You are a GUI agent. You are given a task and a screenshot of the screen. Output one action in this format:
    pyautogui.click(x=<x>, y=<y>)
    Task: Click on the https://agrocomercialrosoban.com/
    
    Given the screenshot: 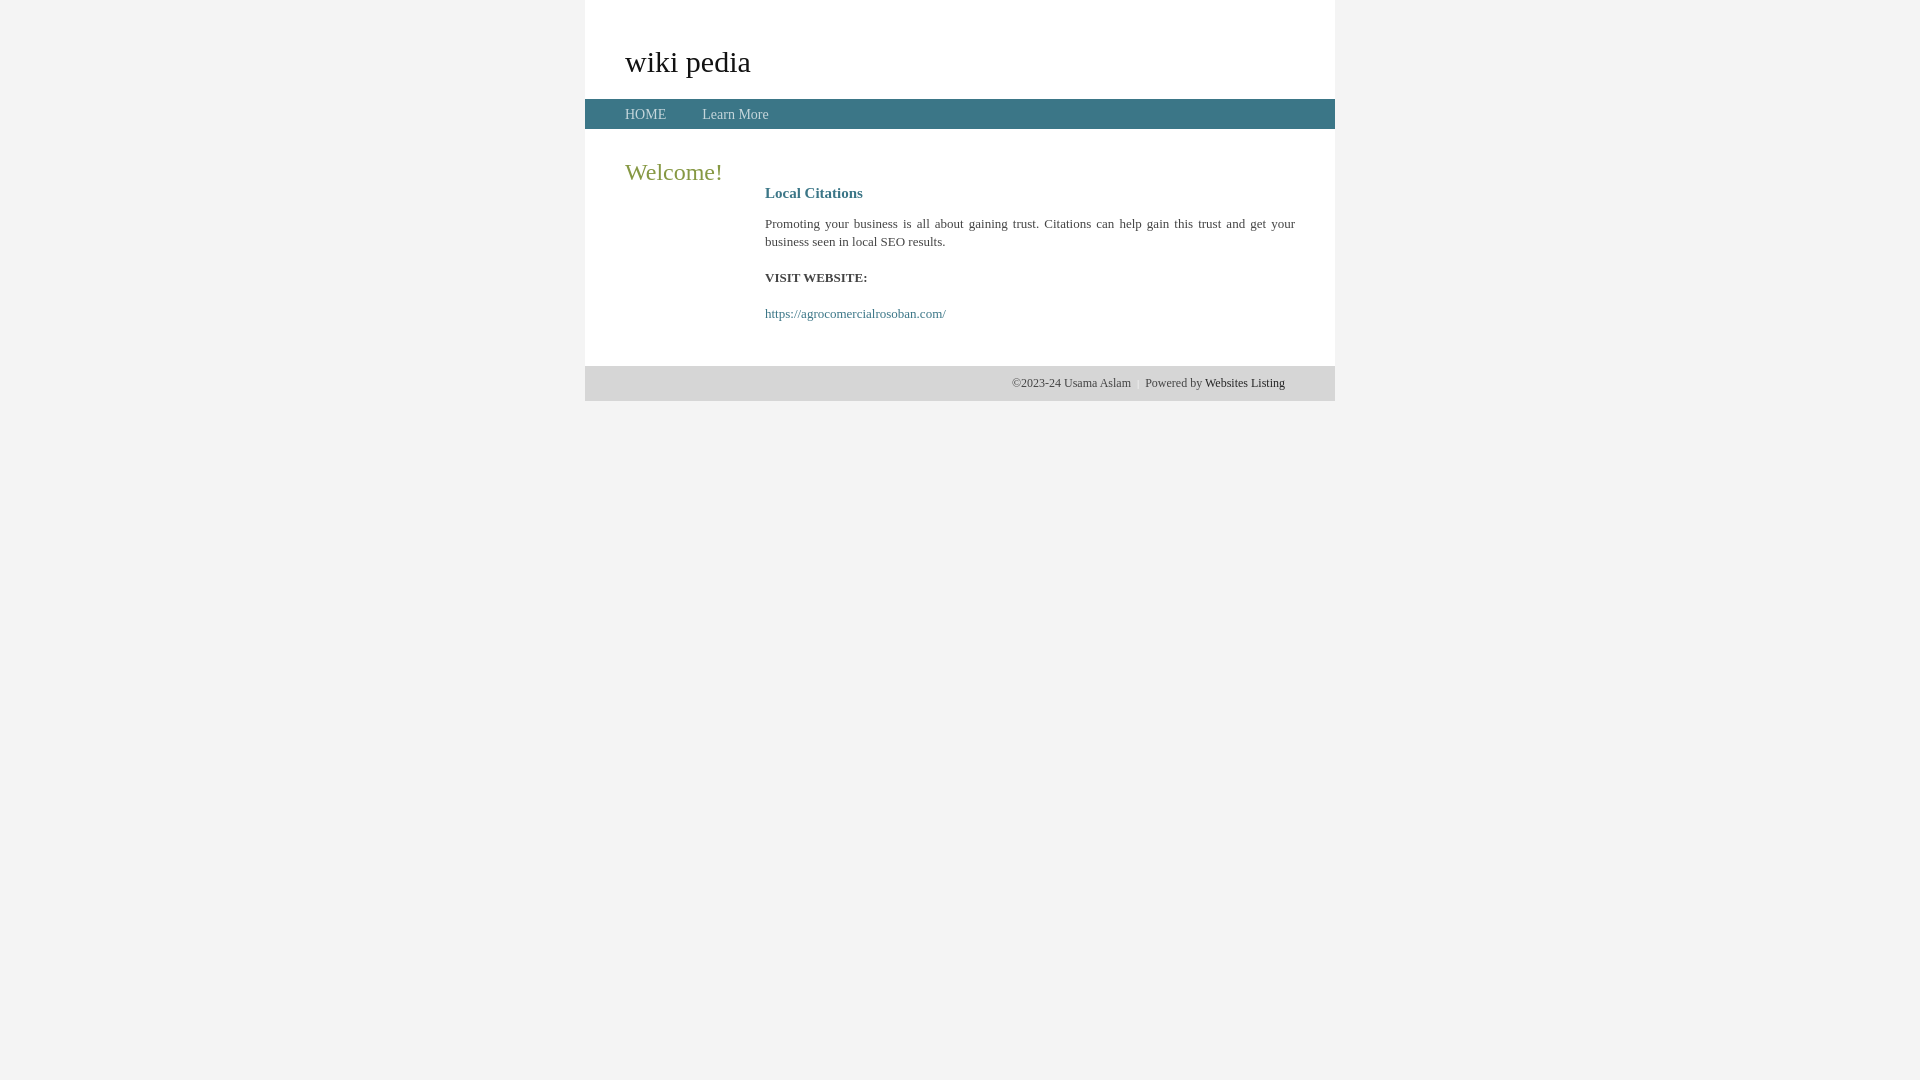 What is the action you would take?
    pyautogui.click(x=856, y=314)
    